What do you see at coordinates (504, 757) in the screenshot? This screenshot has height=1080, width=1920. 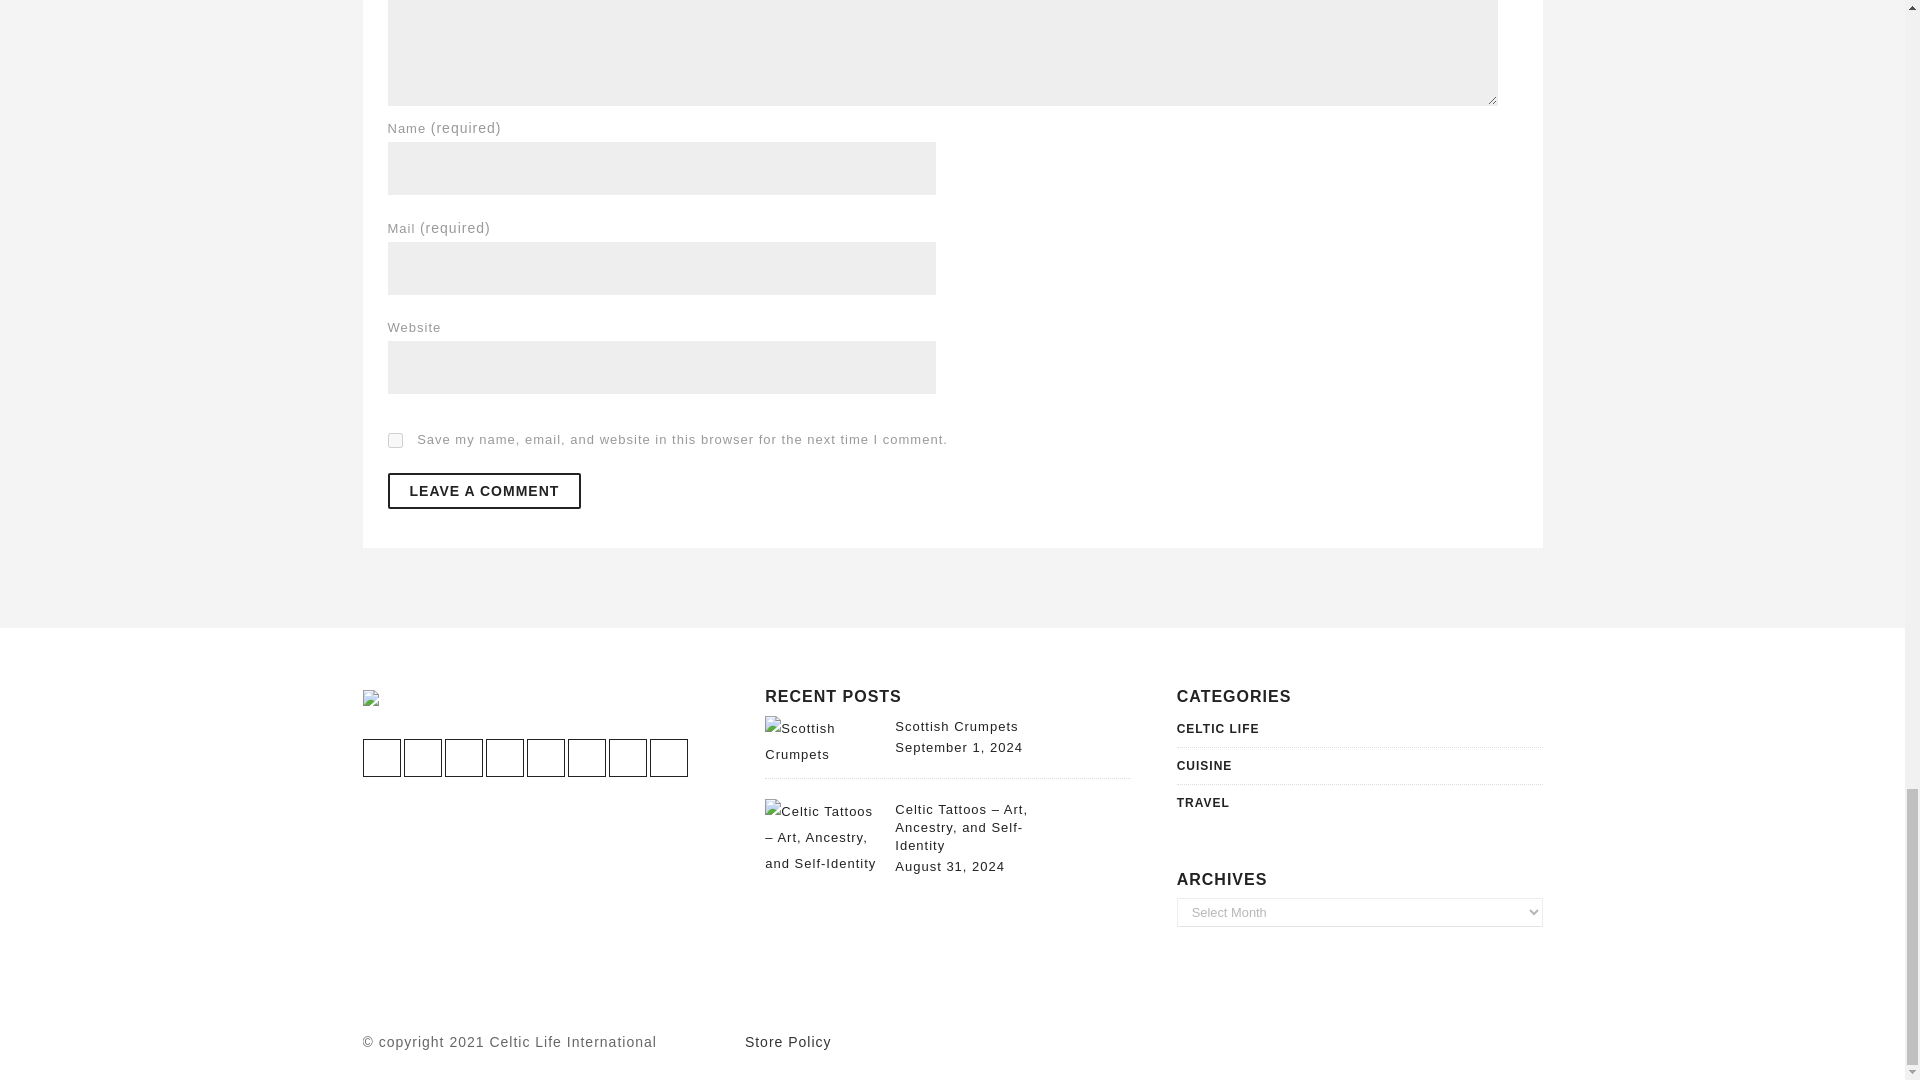 I see `Pinterest` at bounding box center [504, 757].